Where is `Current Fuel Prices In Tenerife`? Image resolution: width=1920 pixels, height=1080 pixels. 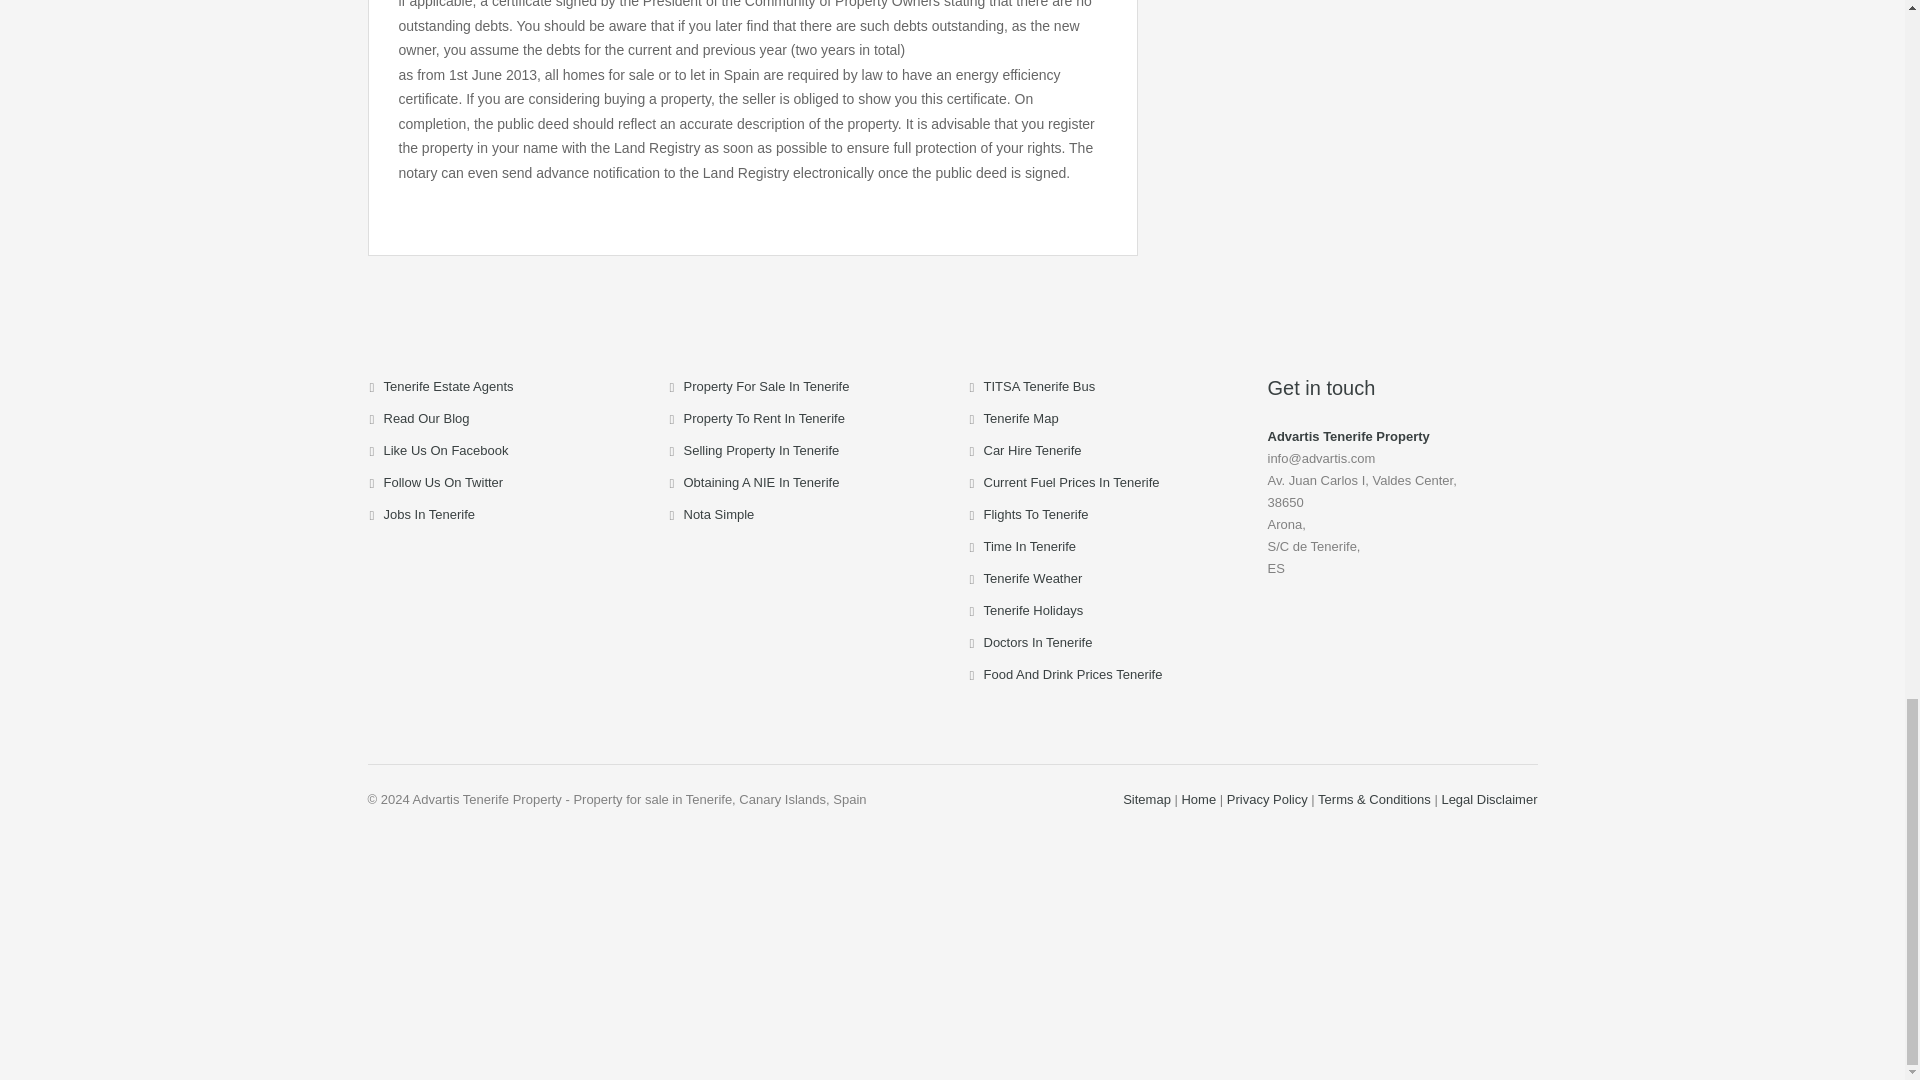
Current Fuel Prices In Tenerife is located at coordinates (1071, 482).